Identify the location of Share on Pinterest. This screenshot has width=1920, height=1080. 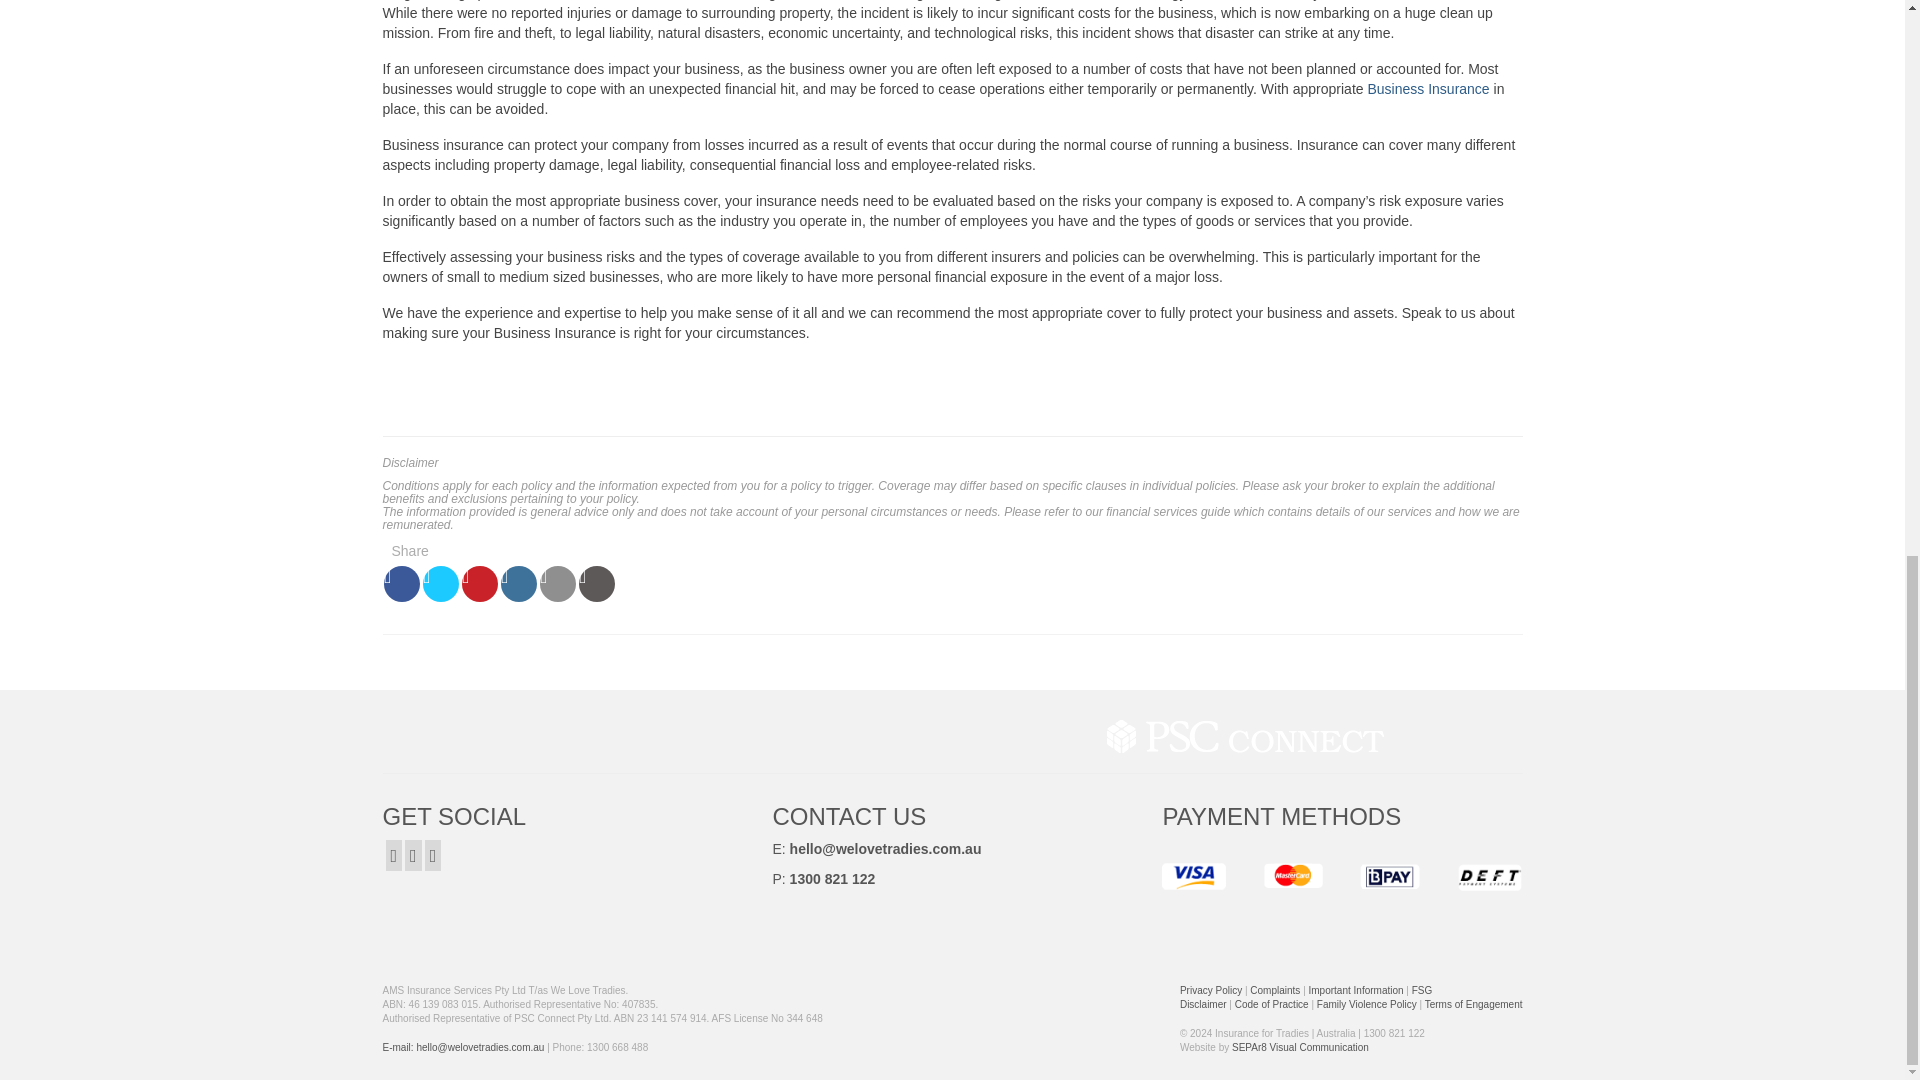
(480, 583).